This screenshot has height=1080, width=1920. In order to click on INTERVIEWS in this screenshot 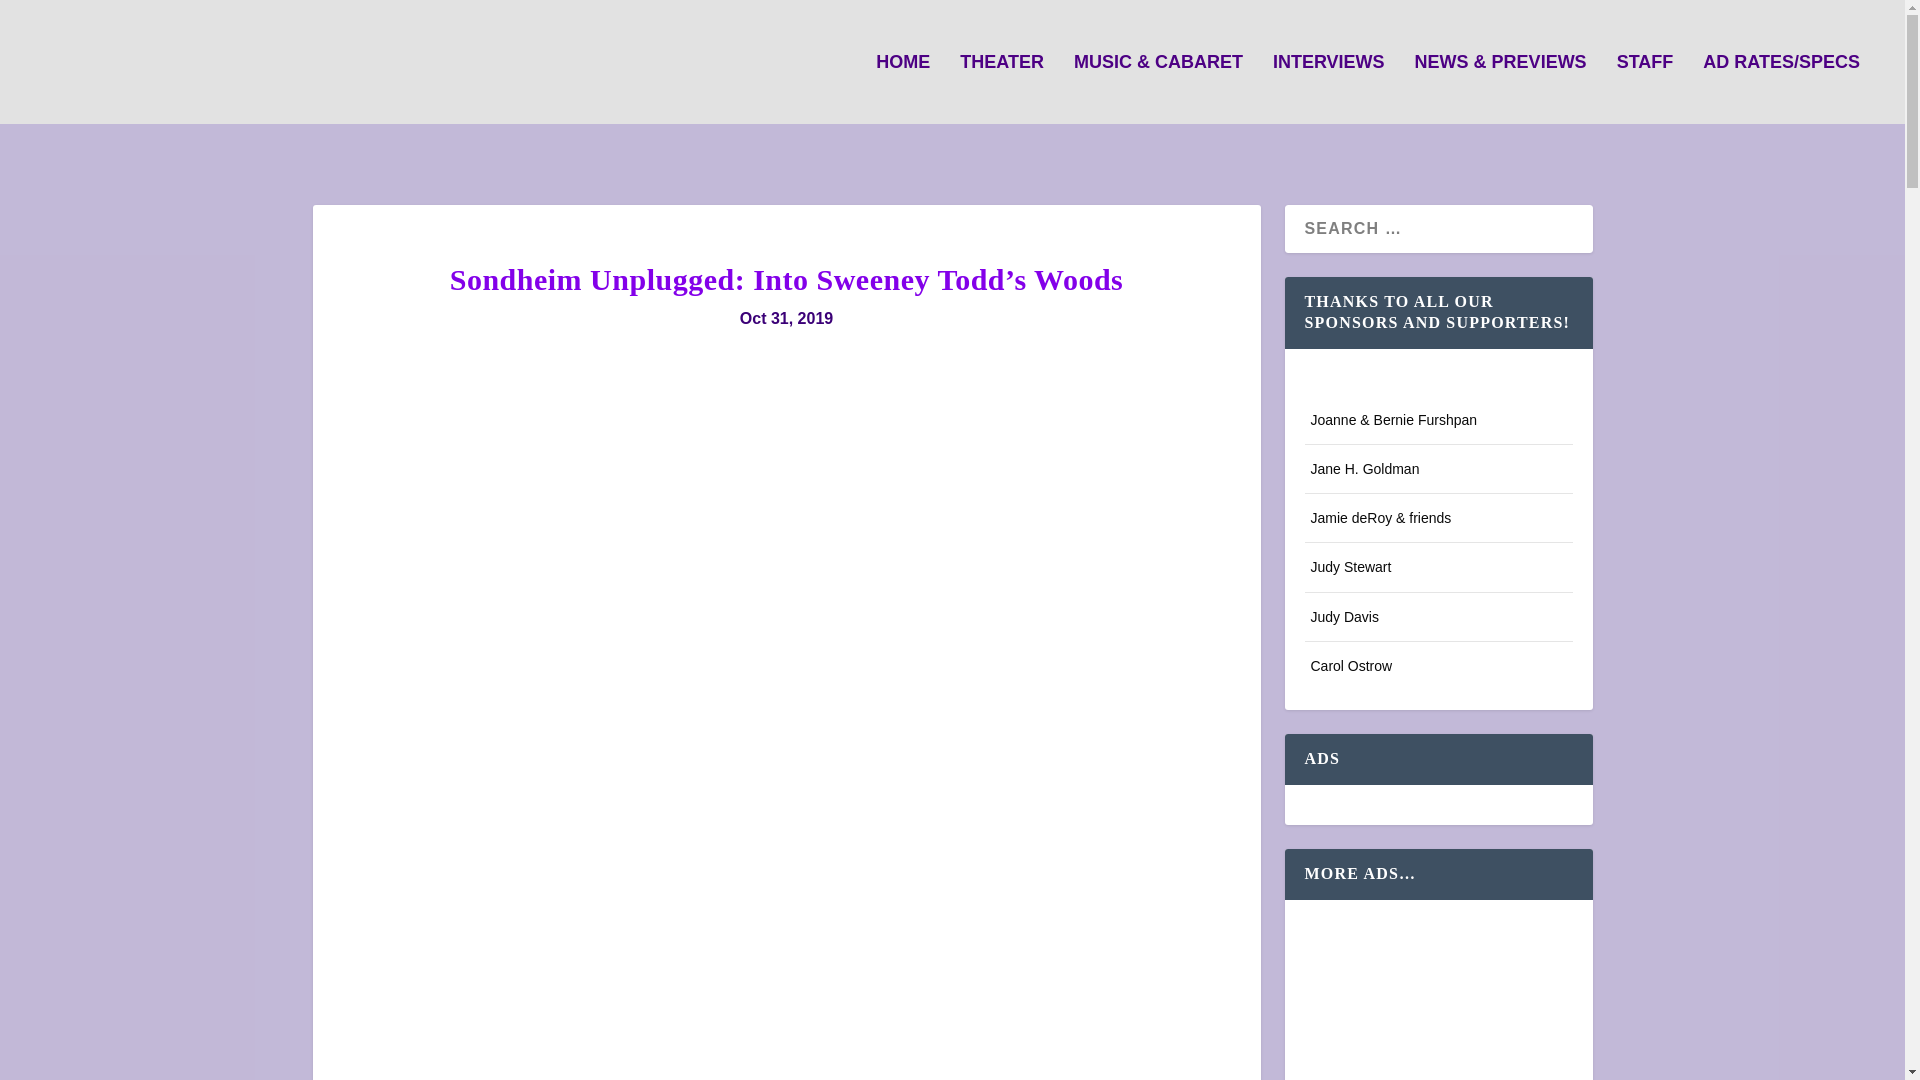, I will do `click(1328, 89)`.